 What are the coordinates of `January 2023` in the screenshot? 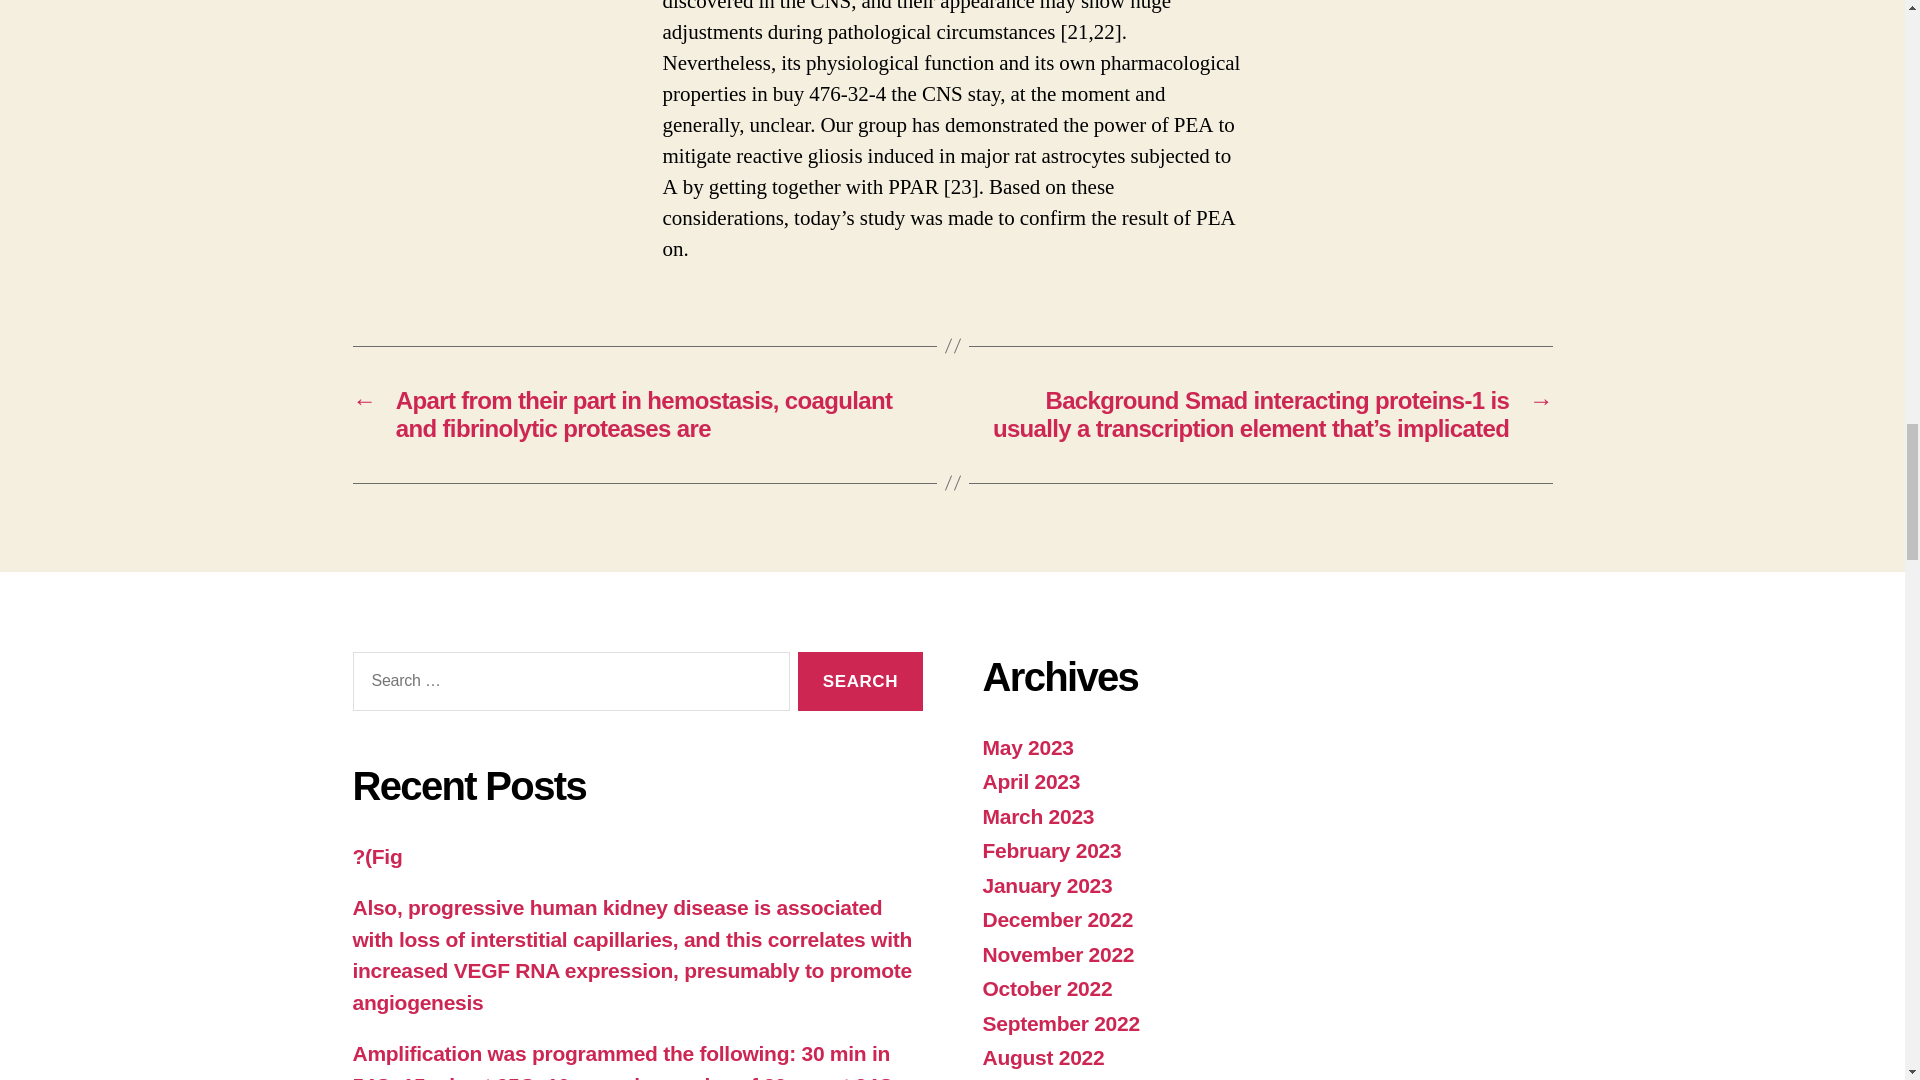 It's located at (1046, 885).